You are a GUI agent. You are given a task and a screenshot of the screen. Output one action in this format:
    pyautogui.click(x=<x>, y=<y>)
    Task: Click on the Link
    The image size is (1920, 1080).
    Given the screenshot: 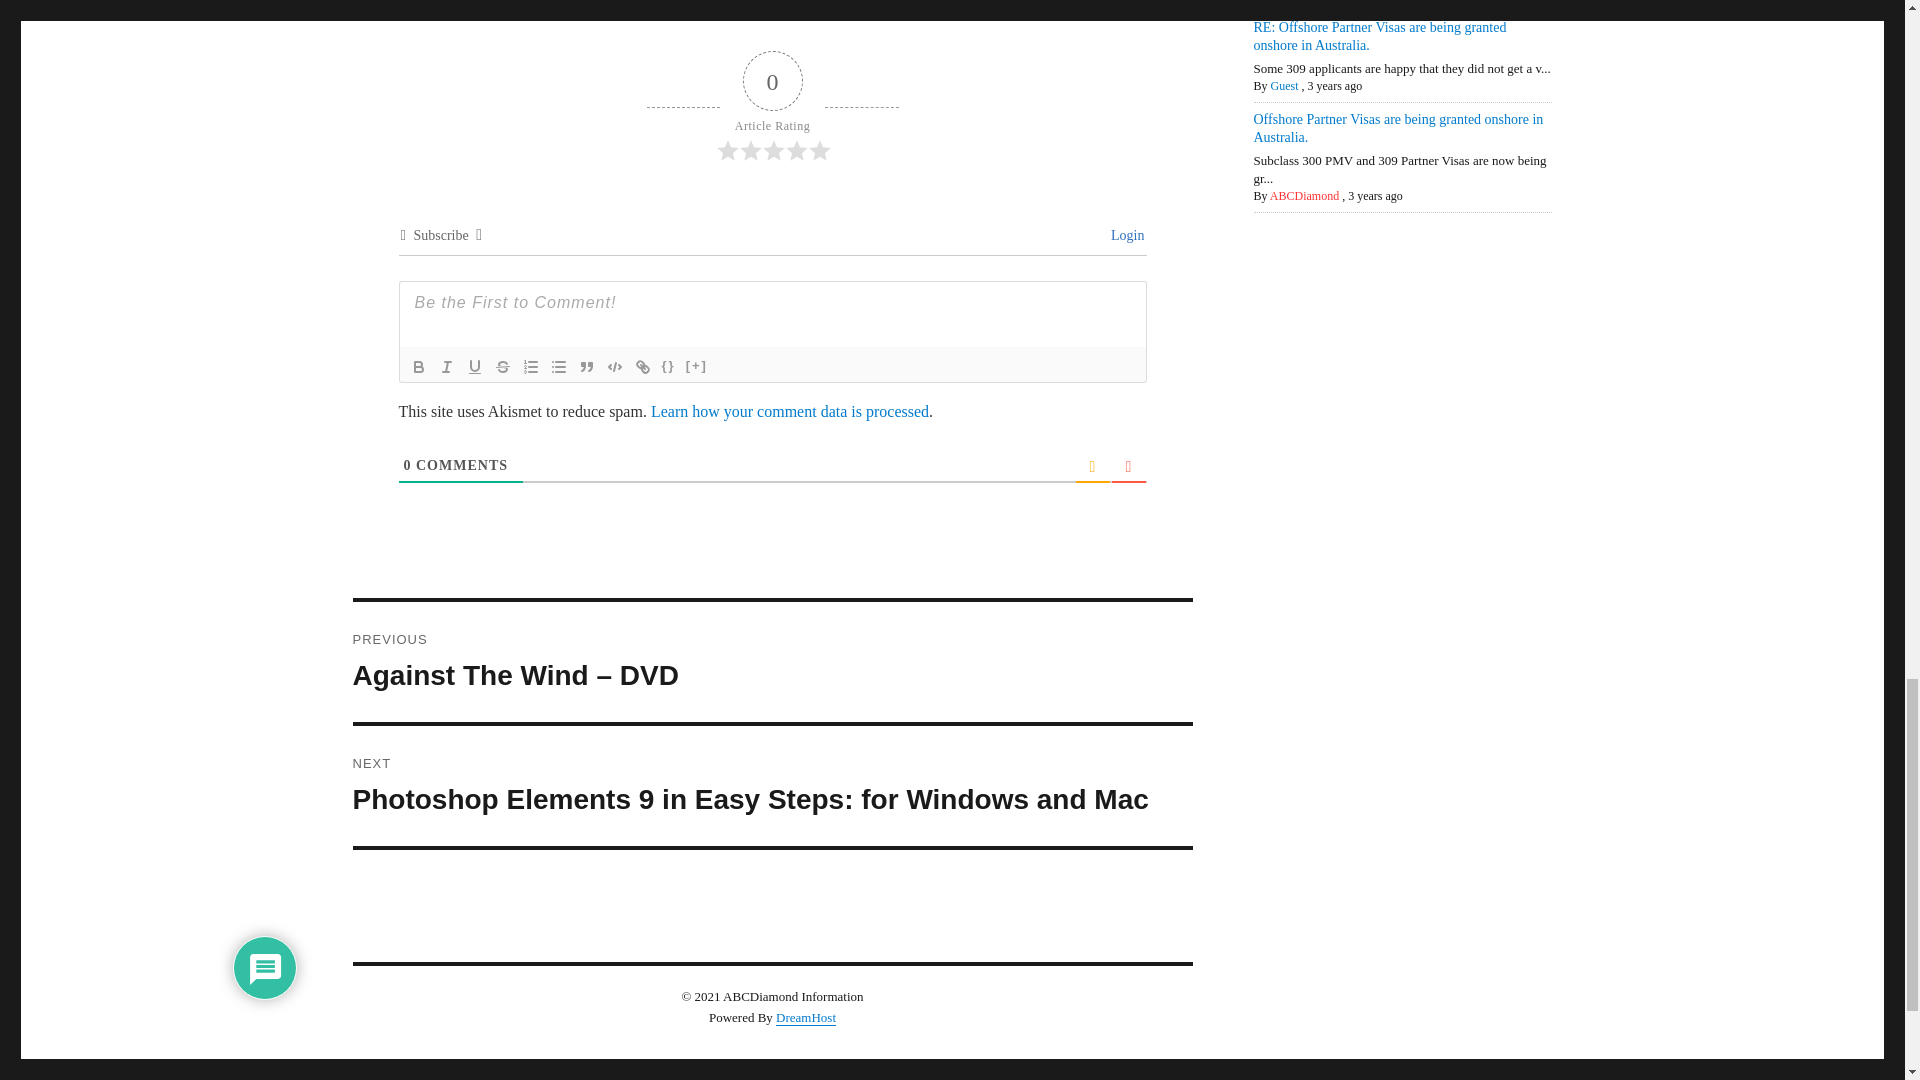 What is the action you would take?
    pyautogui.click(x=642, y=367)
    